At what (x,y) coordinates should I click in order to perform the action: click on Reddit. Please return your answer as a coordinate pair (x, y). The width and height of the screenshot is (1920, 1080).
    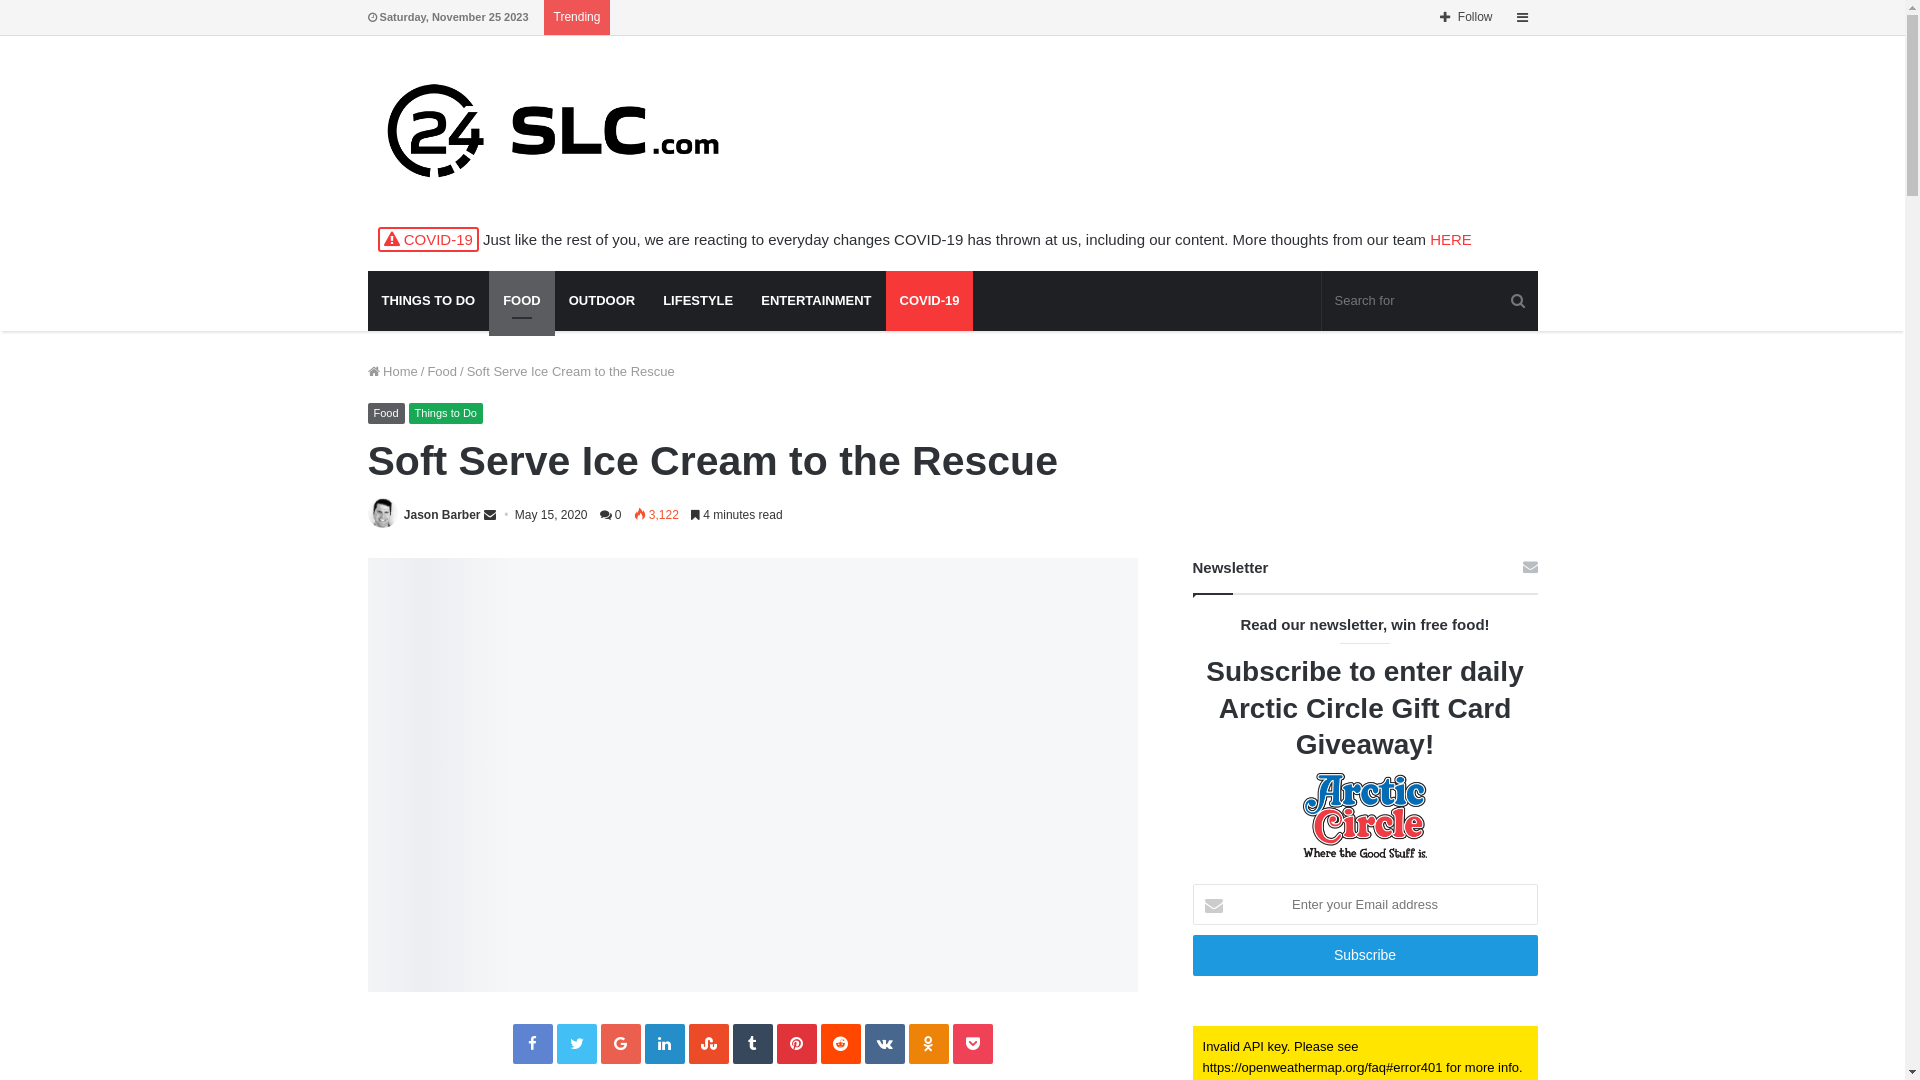
    Looking at the image, I should click on (840, 1044).